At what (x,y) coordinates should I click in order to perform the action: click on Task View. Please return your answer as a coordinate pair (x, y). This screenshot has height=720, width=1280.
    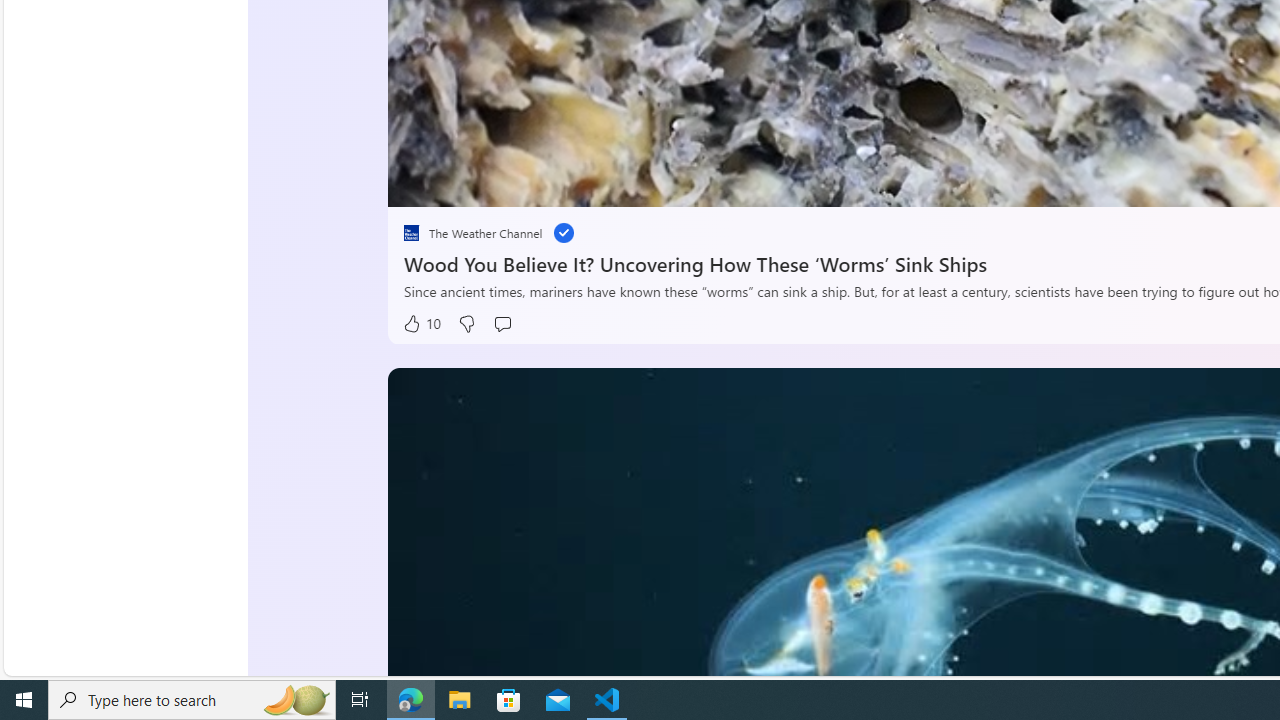
    Looking at the image, I should click on (360, 700).